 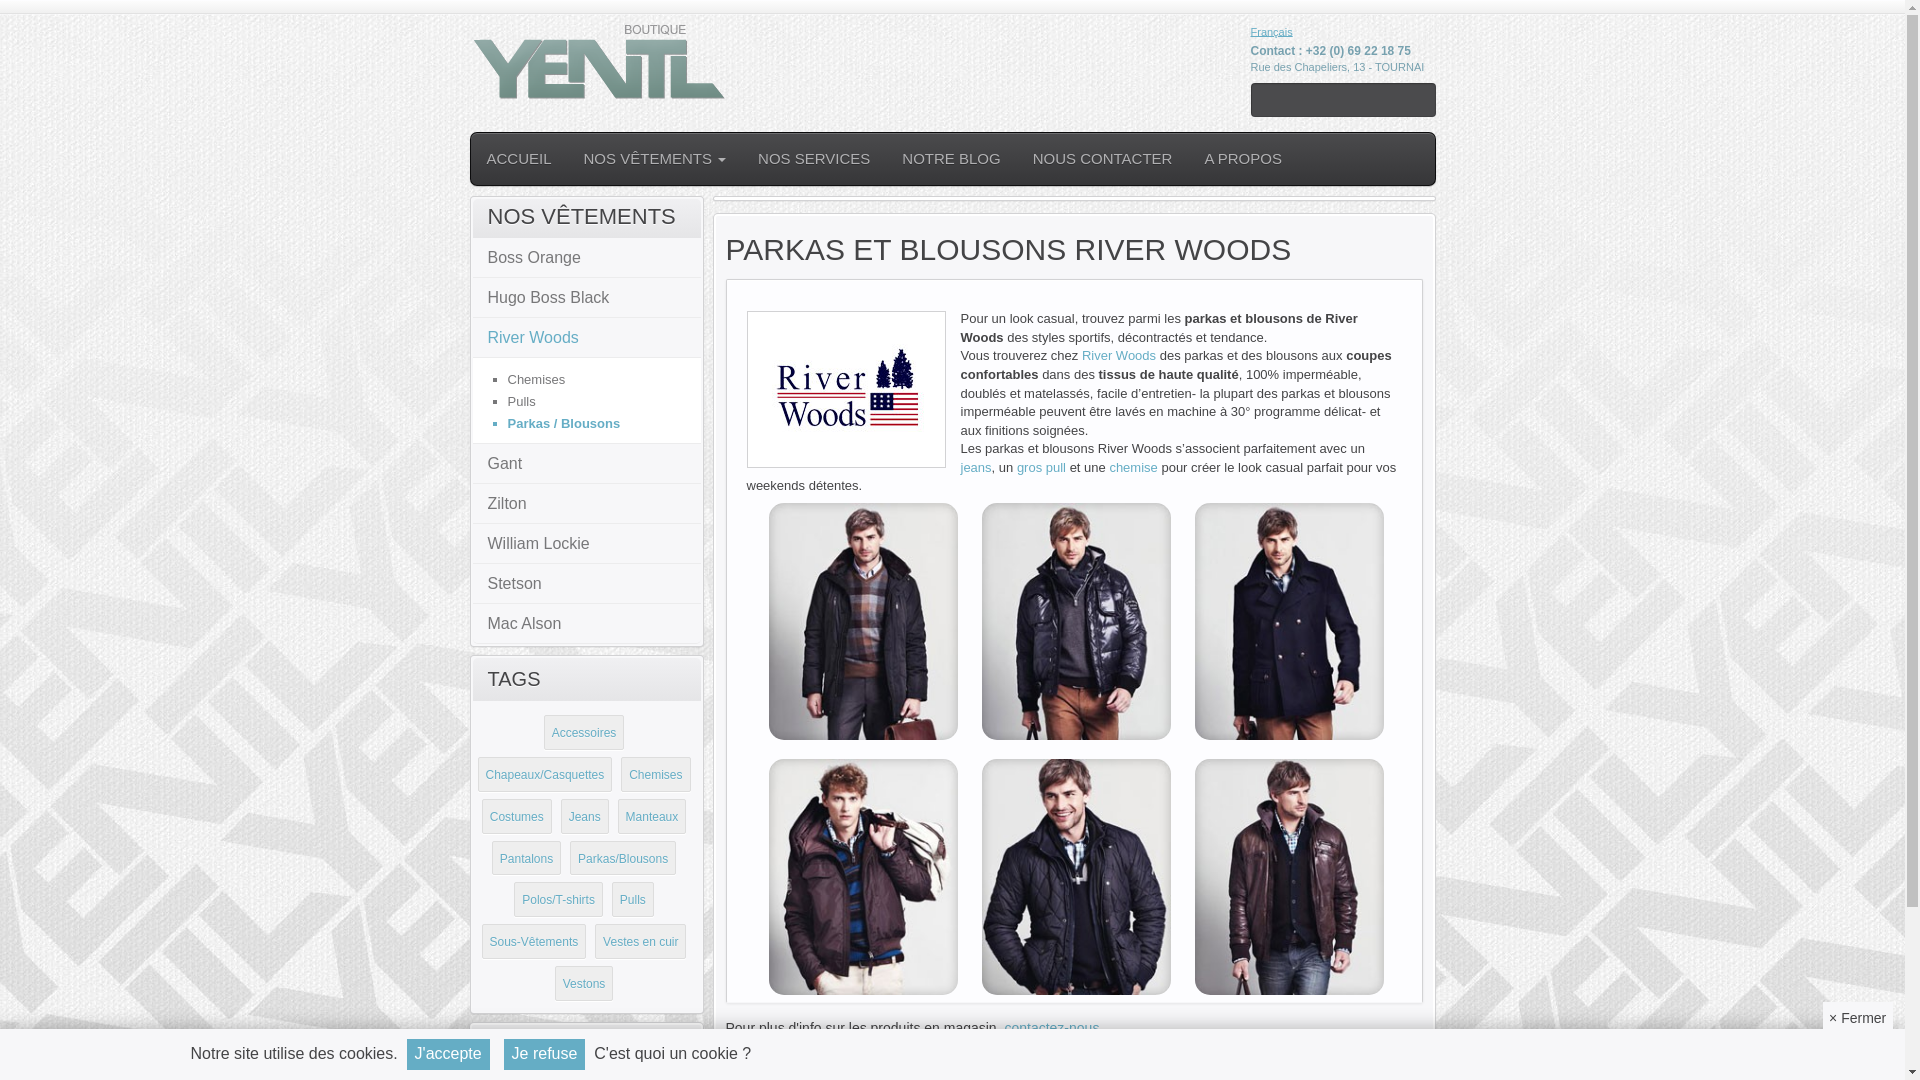 What do you see at coordinates (564, 424) in the screenshot?
I see `Parkas / Blousons` at bounding box center [564, 424].